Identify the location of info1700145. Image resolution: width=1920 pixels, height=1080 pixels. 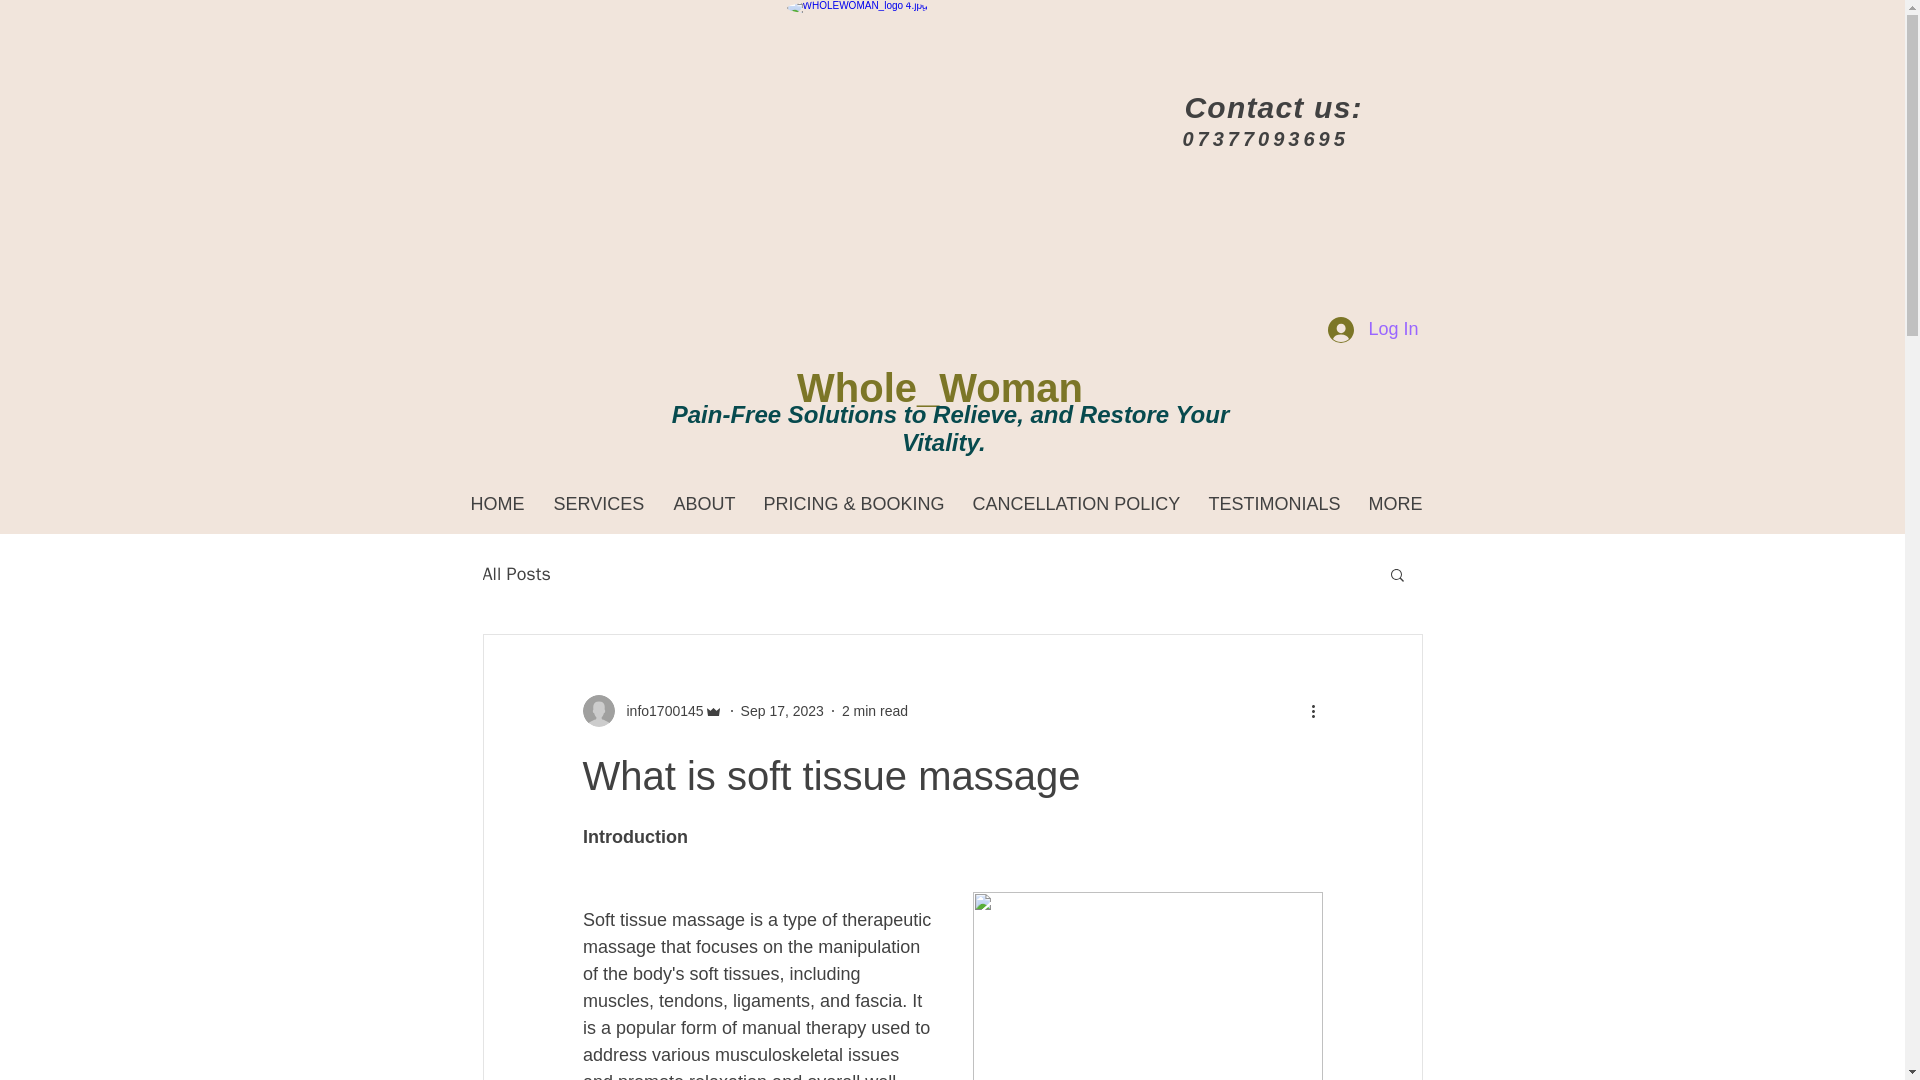
(651, 710).